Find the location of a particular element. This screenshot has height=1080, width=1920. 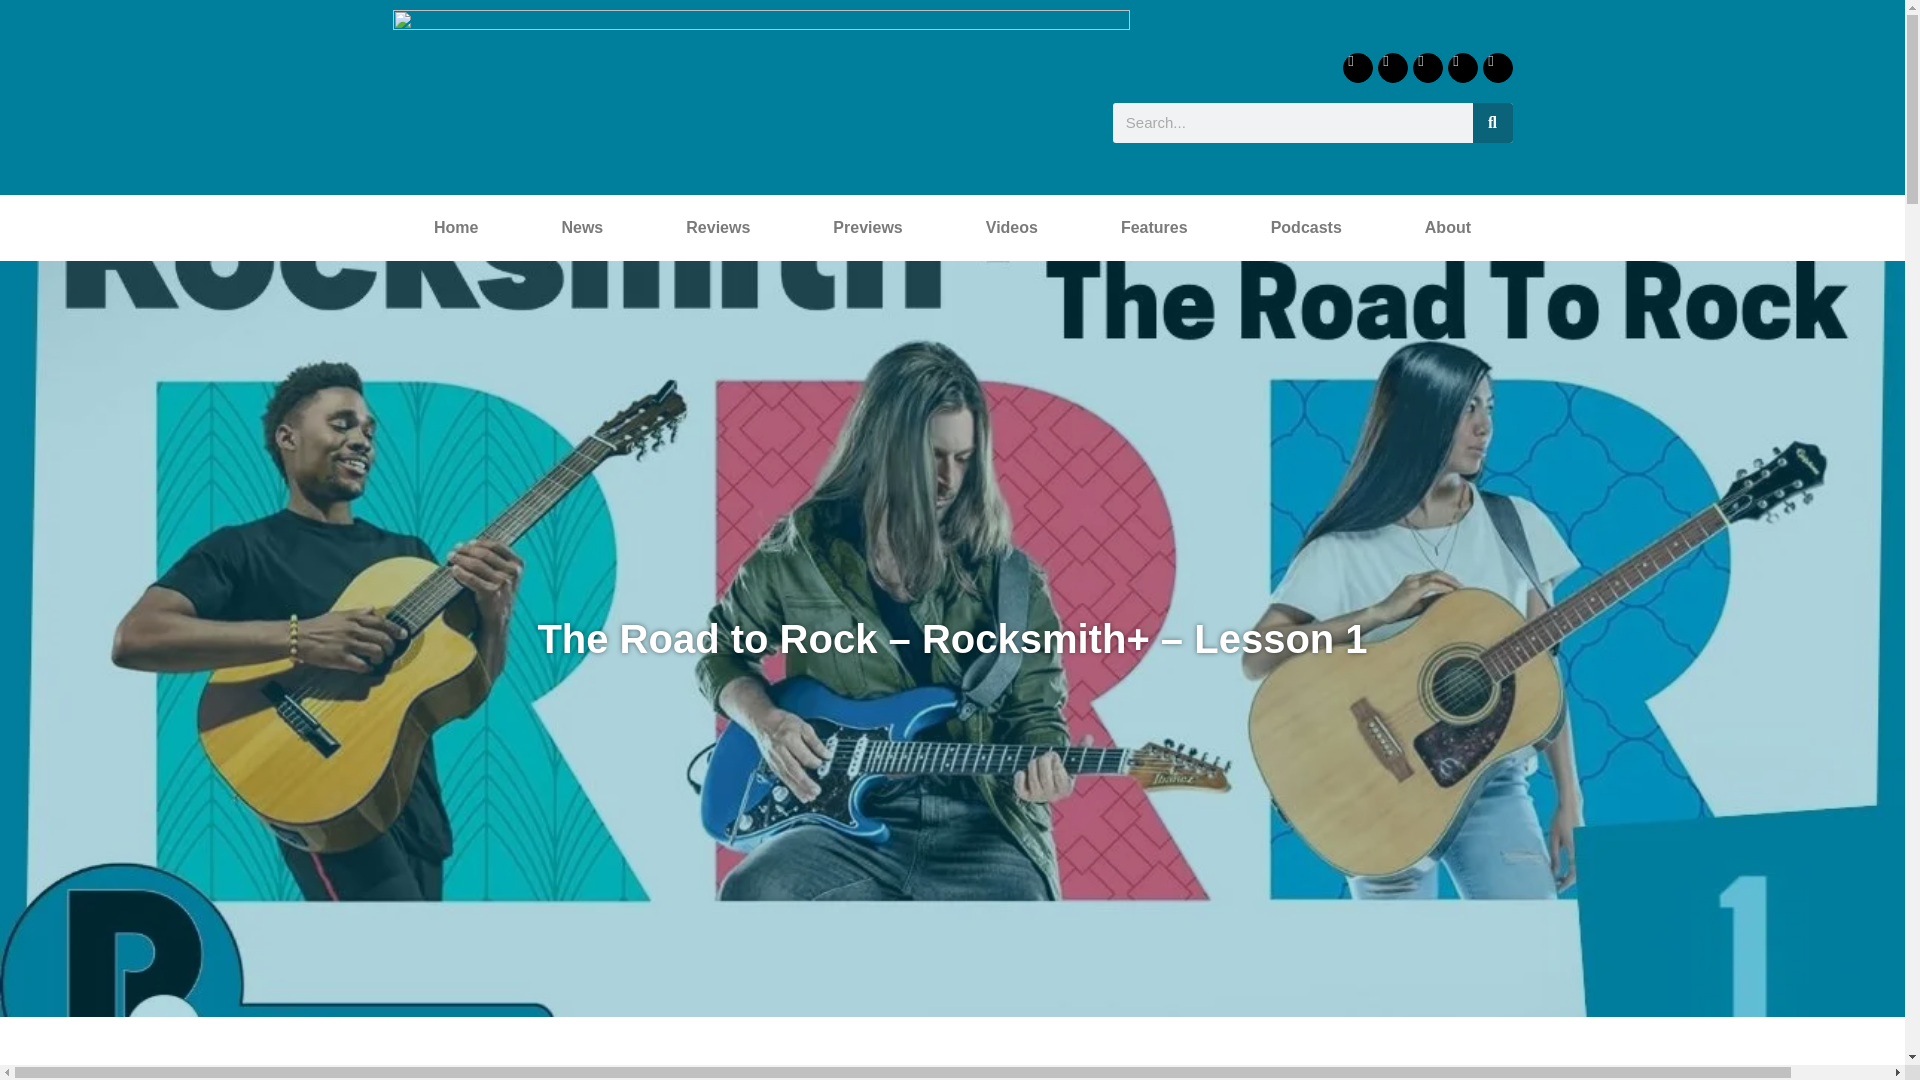

Previews is located at coordinates (868, 228).